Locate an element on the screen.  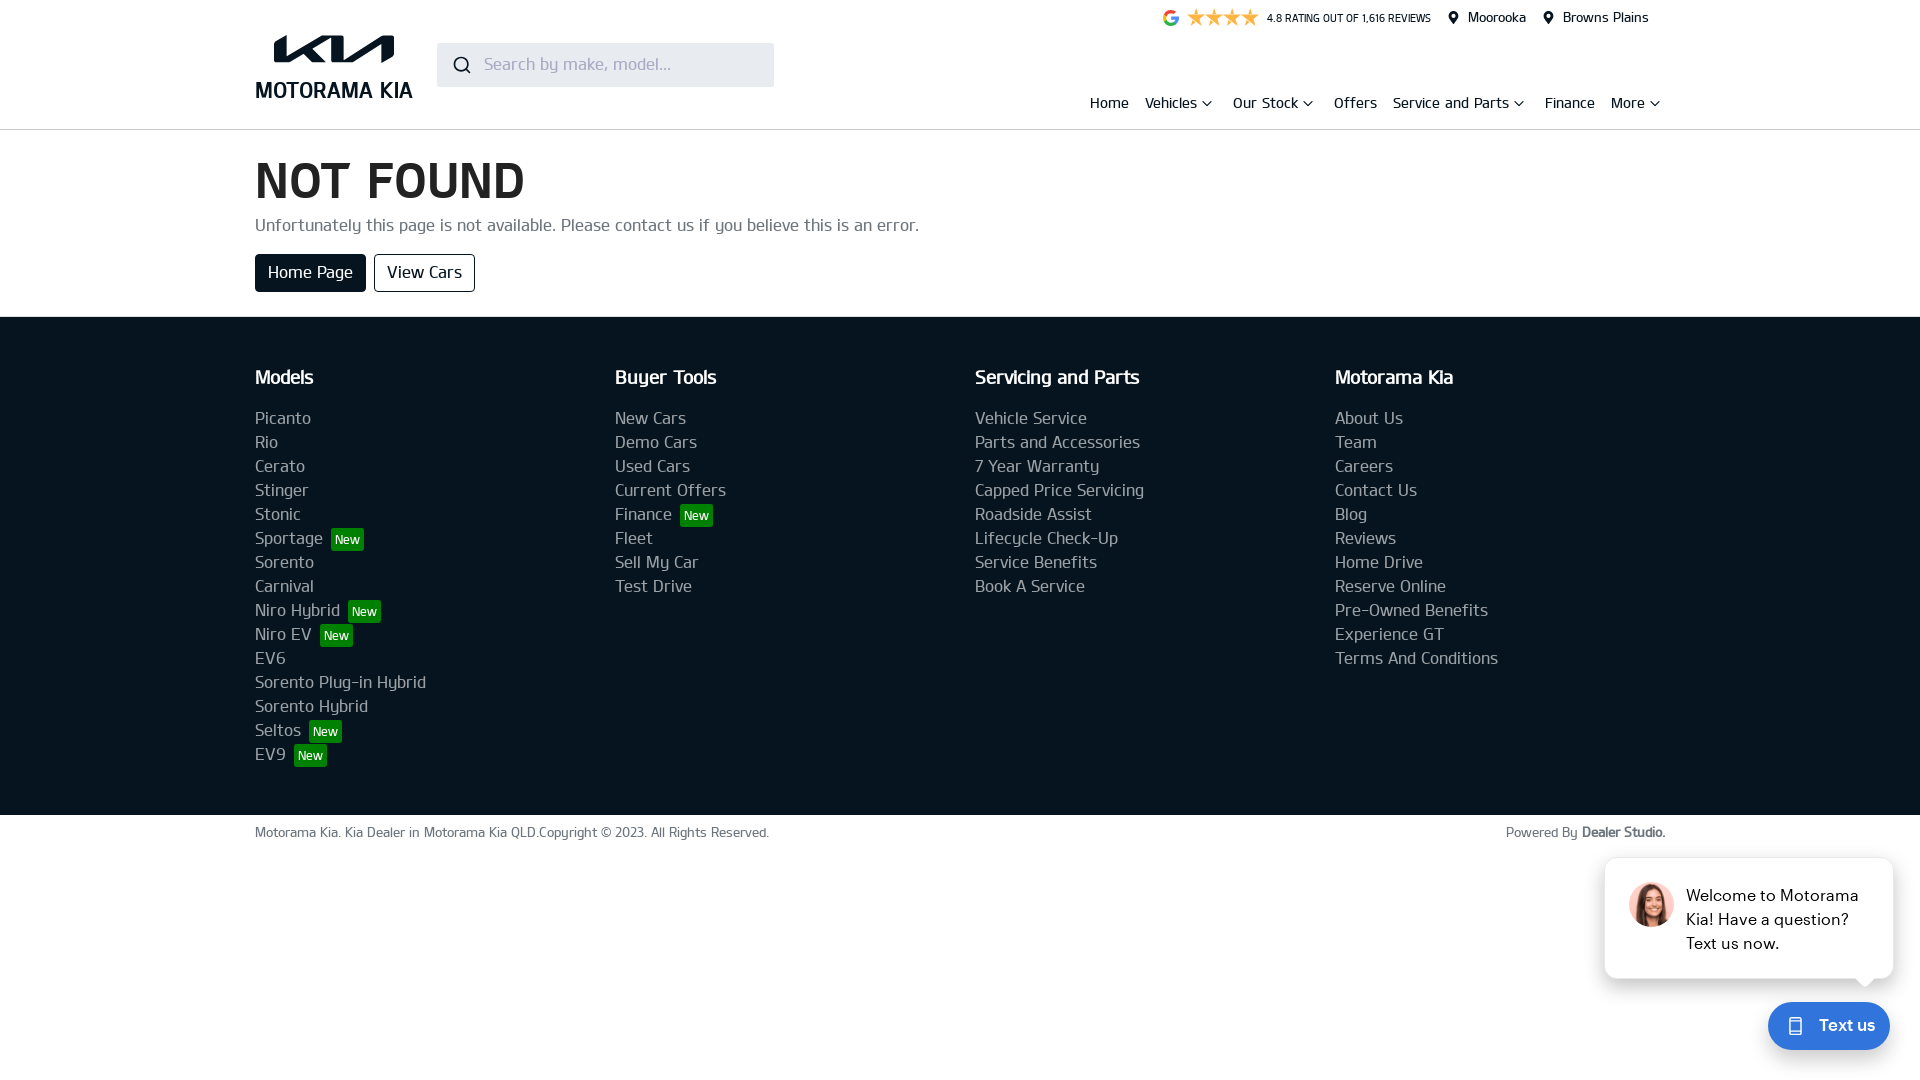
Sorento is located at coordinates (284, 562).